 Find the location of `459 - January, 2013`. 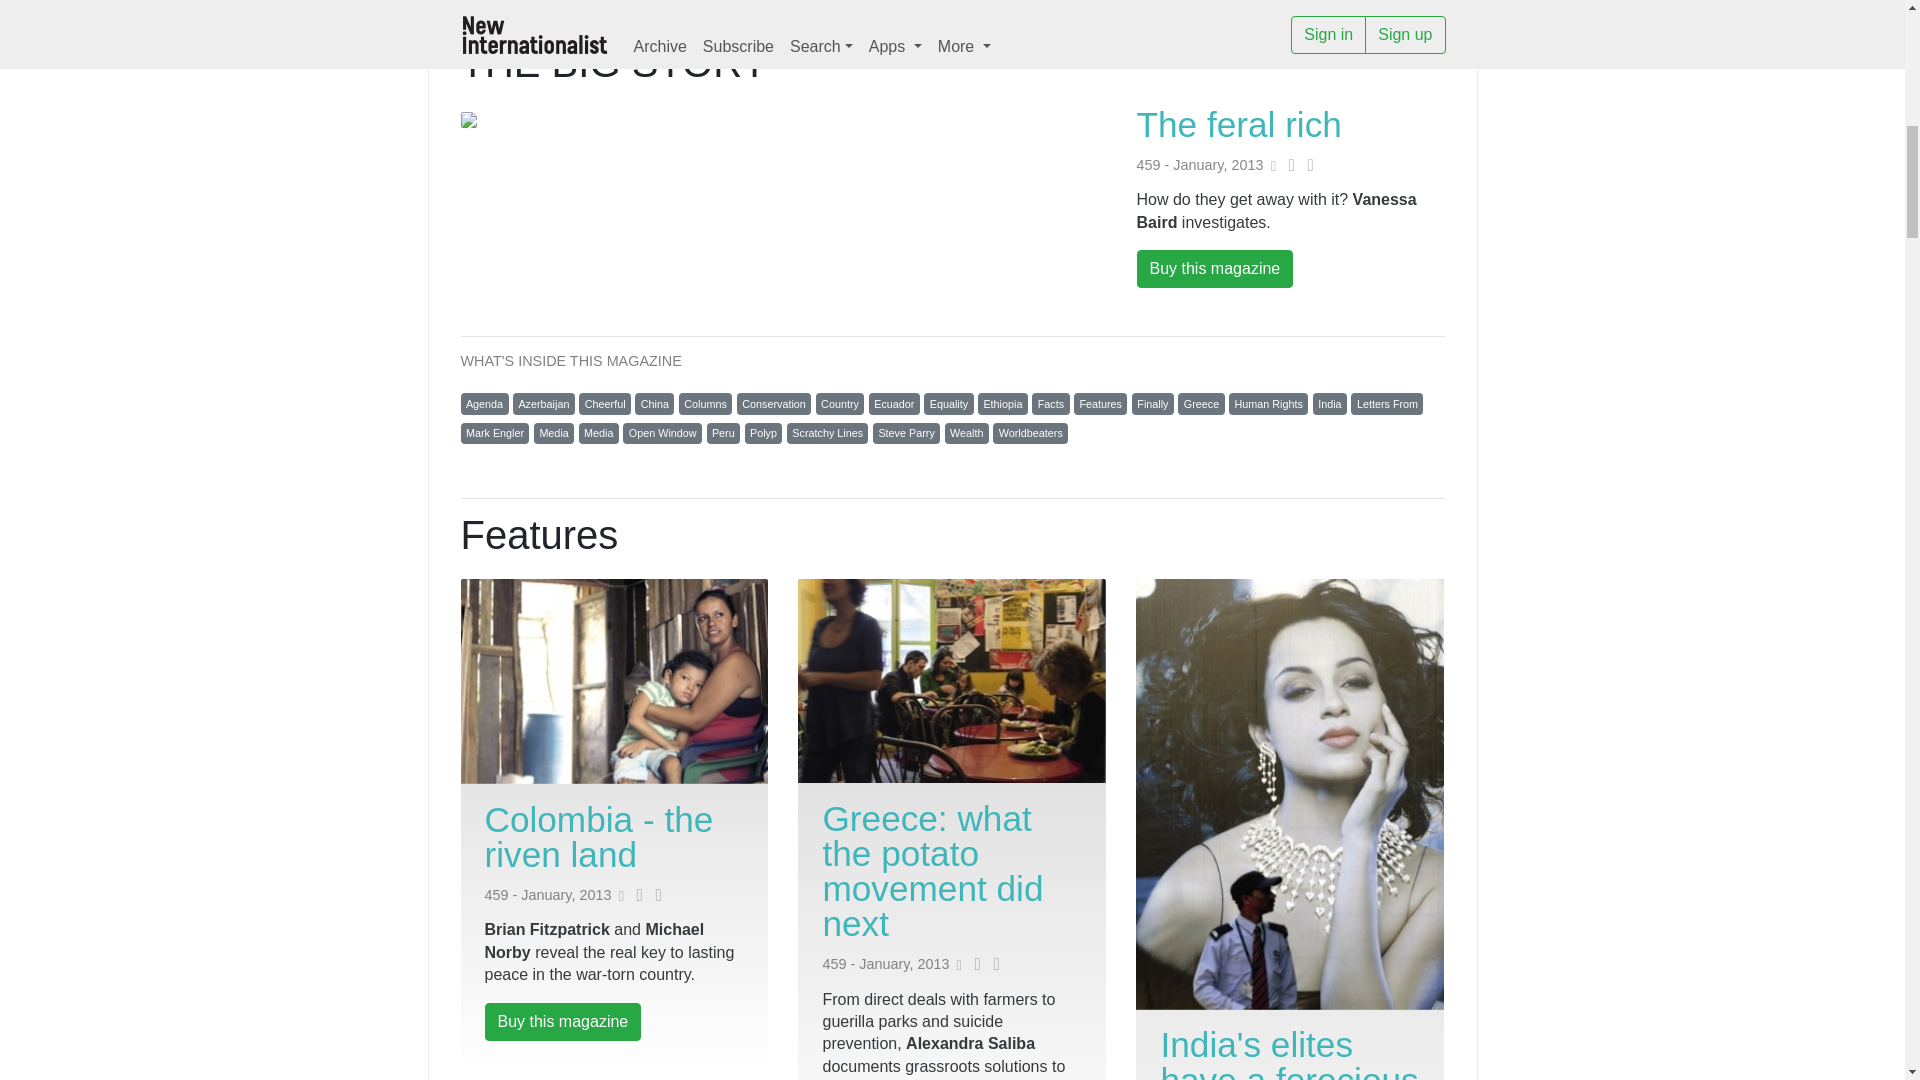

459 - January, 2013 is located at coordinates (1200, 165).